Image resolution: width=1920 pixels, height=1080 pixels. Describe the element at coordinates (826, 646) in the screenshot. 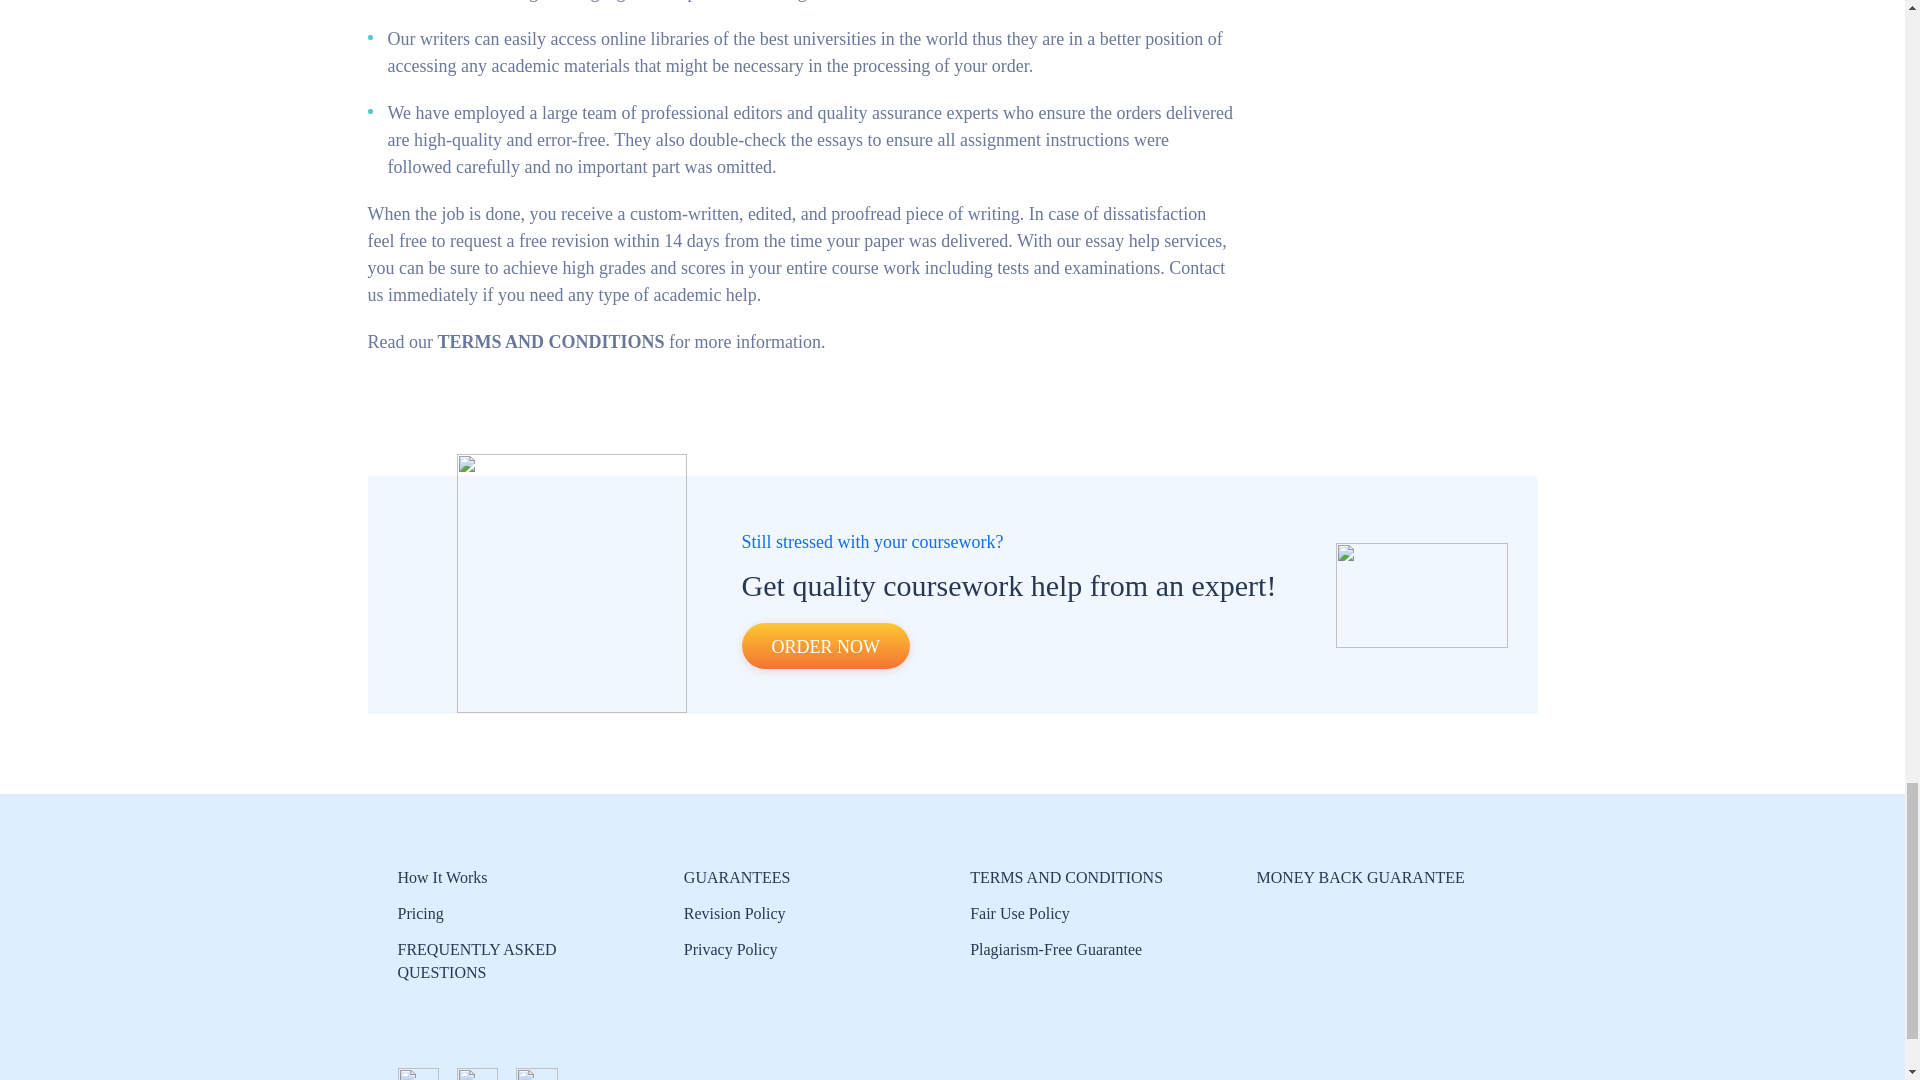

I see `ORDER NOW` at that location.